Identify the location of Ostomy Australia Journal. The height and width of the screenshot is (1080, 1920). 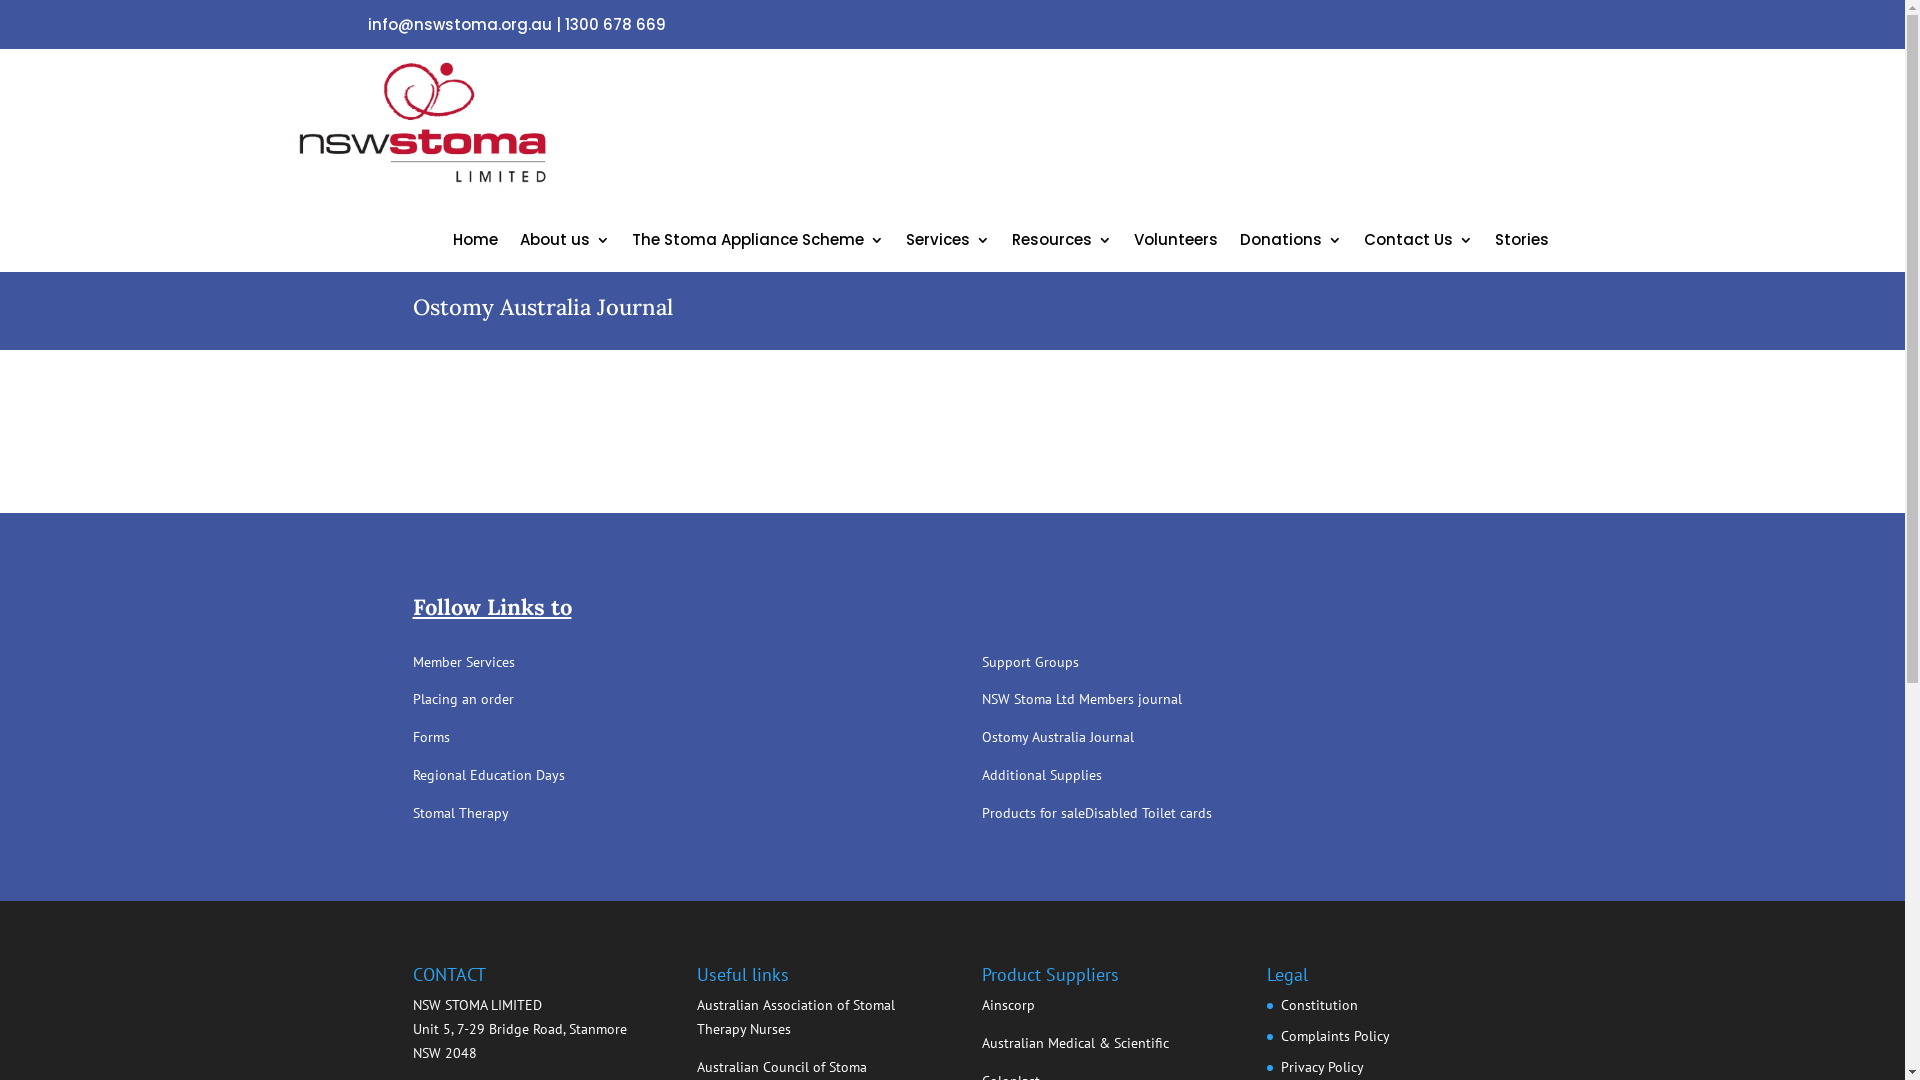
(1058, 737).